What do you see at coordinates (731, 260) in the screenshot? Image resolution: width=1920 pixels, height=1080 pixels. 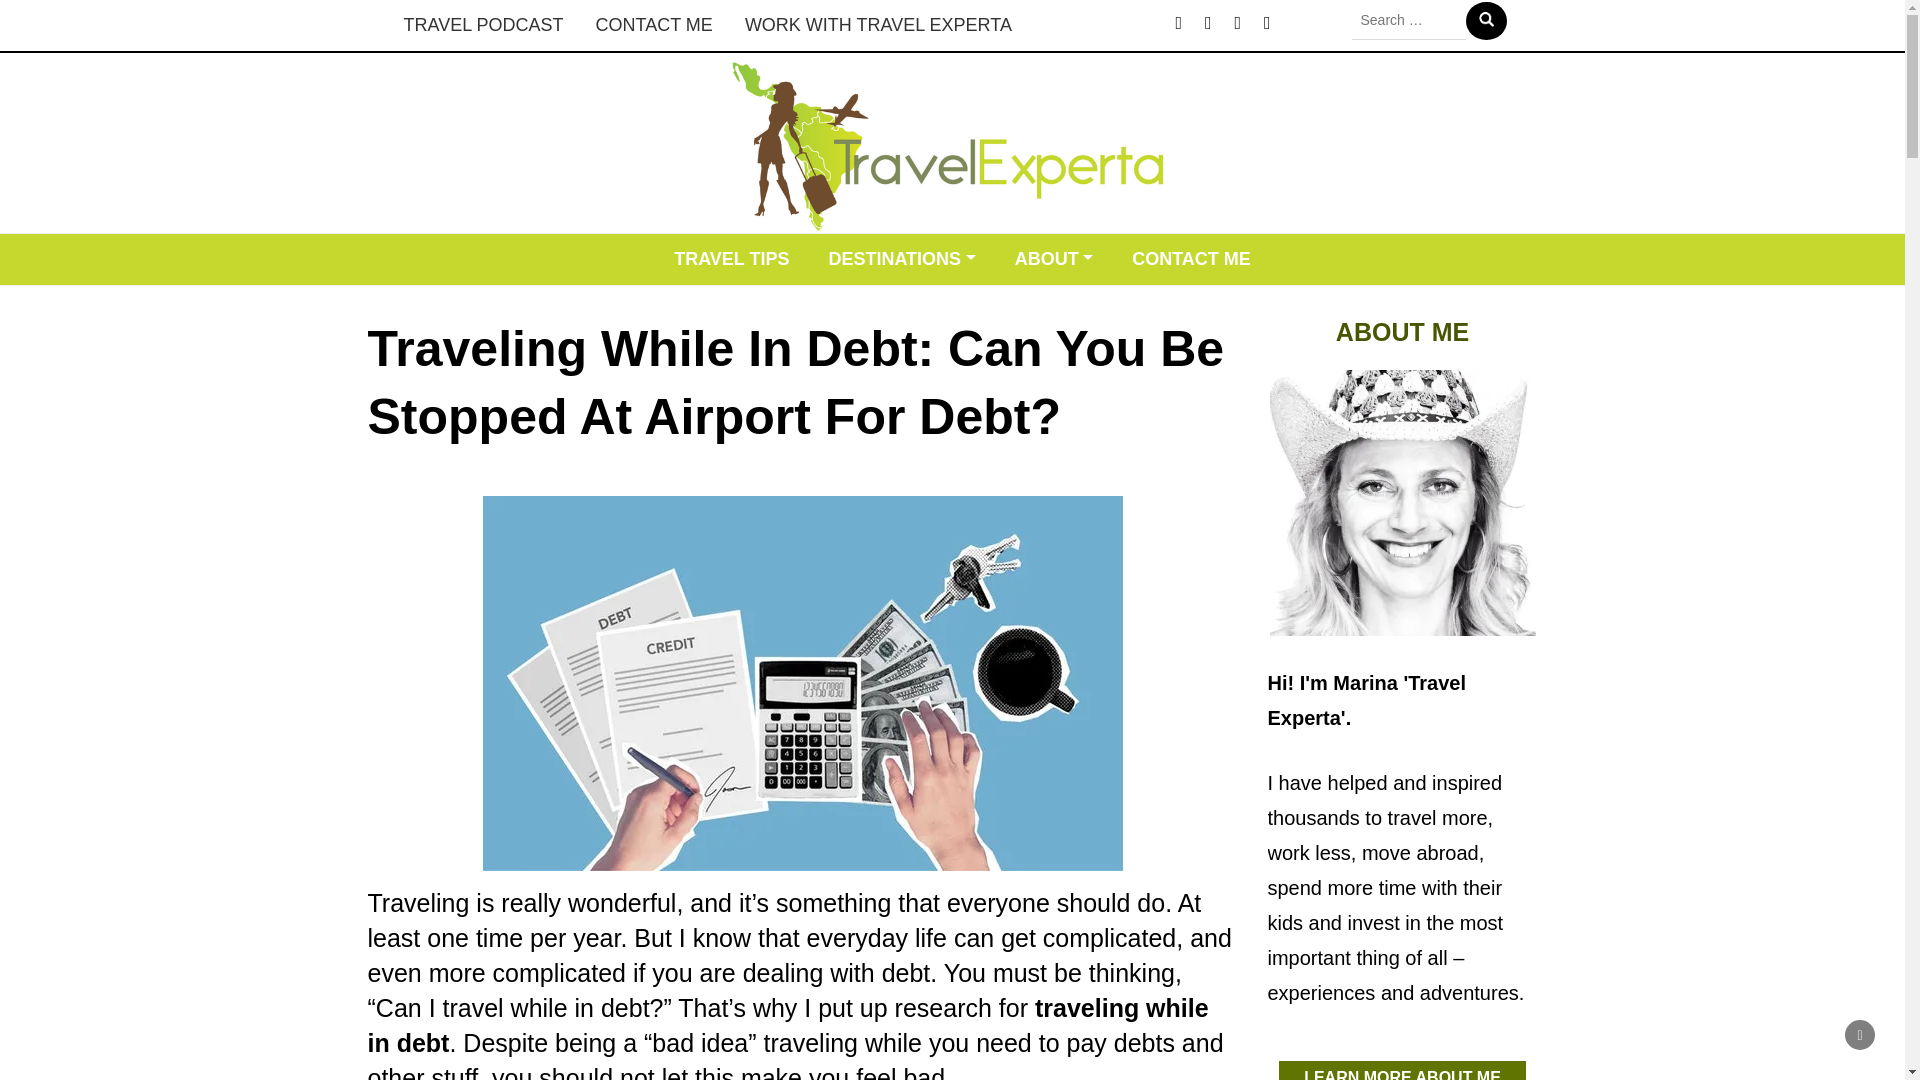 I see `TRAVEL TIPS` at bounding box center [731, 260].